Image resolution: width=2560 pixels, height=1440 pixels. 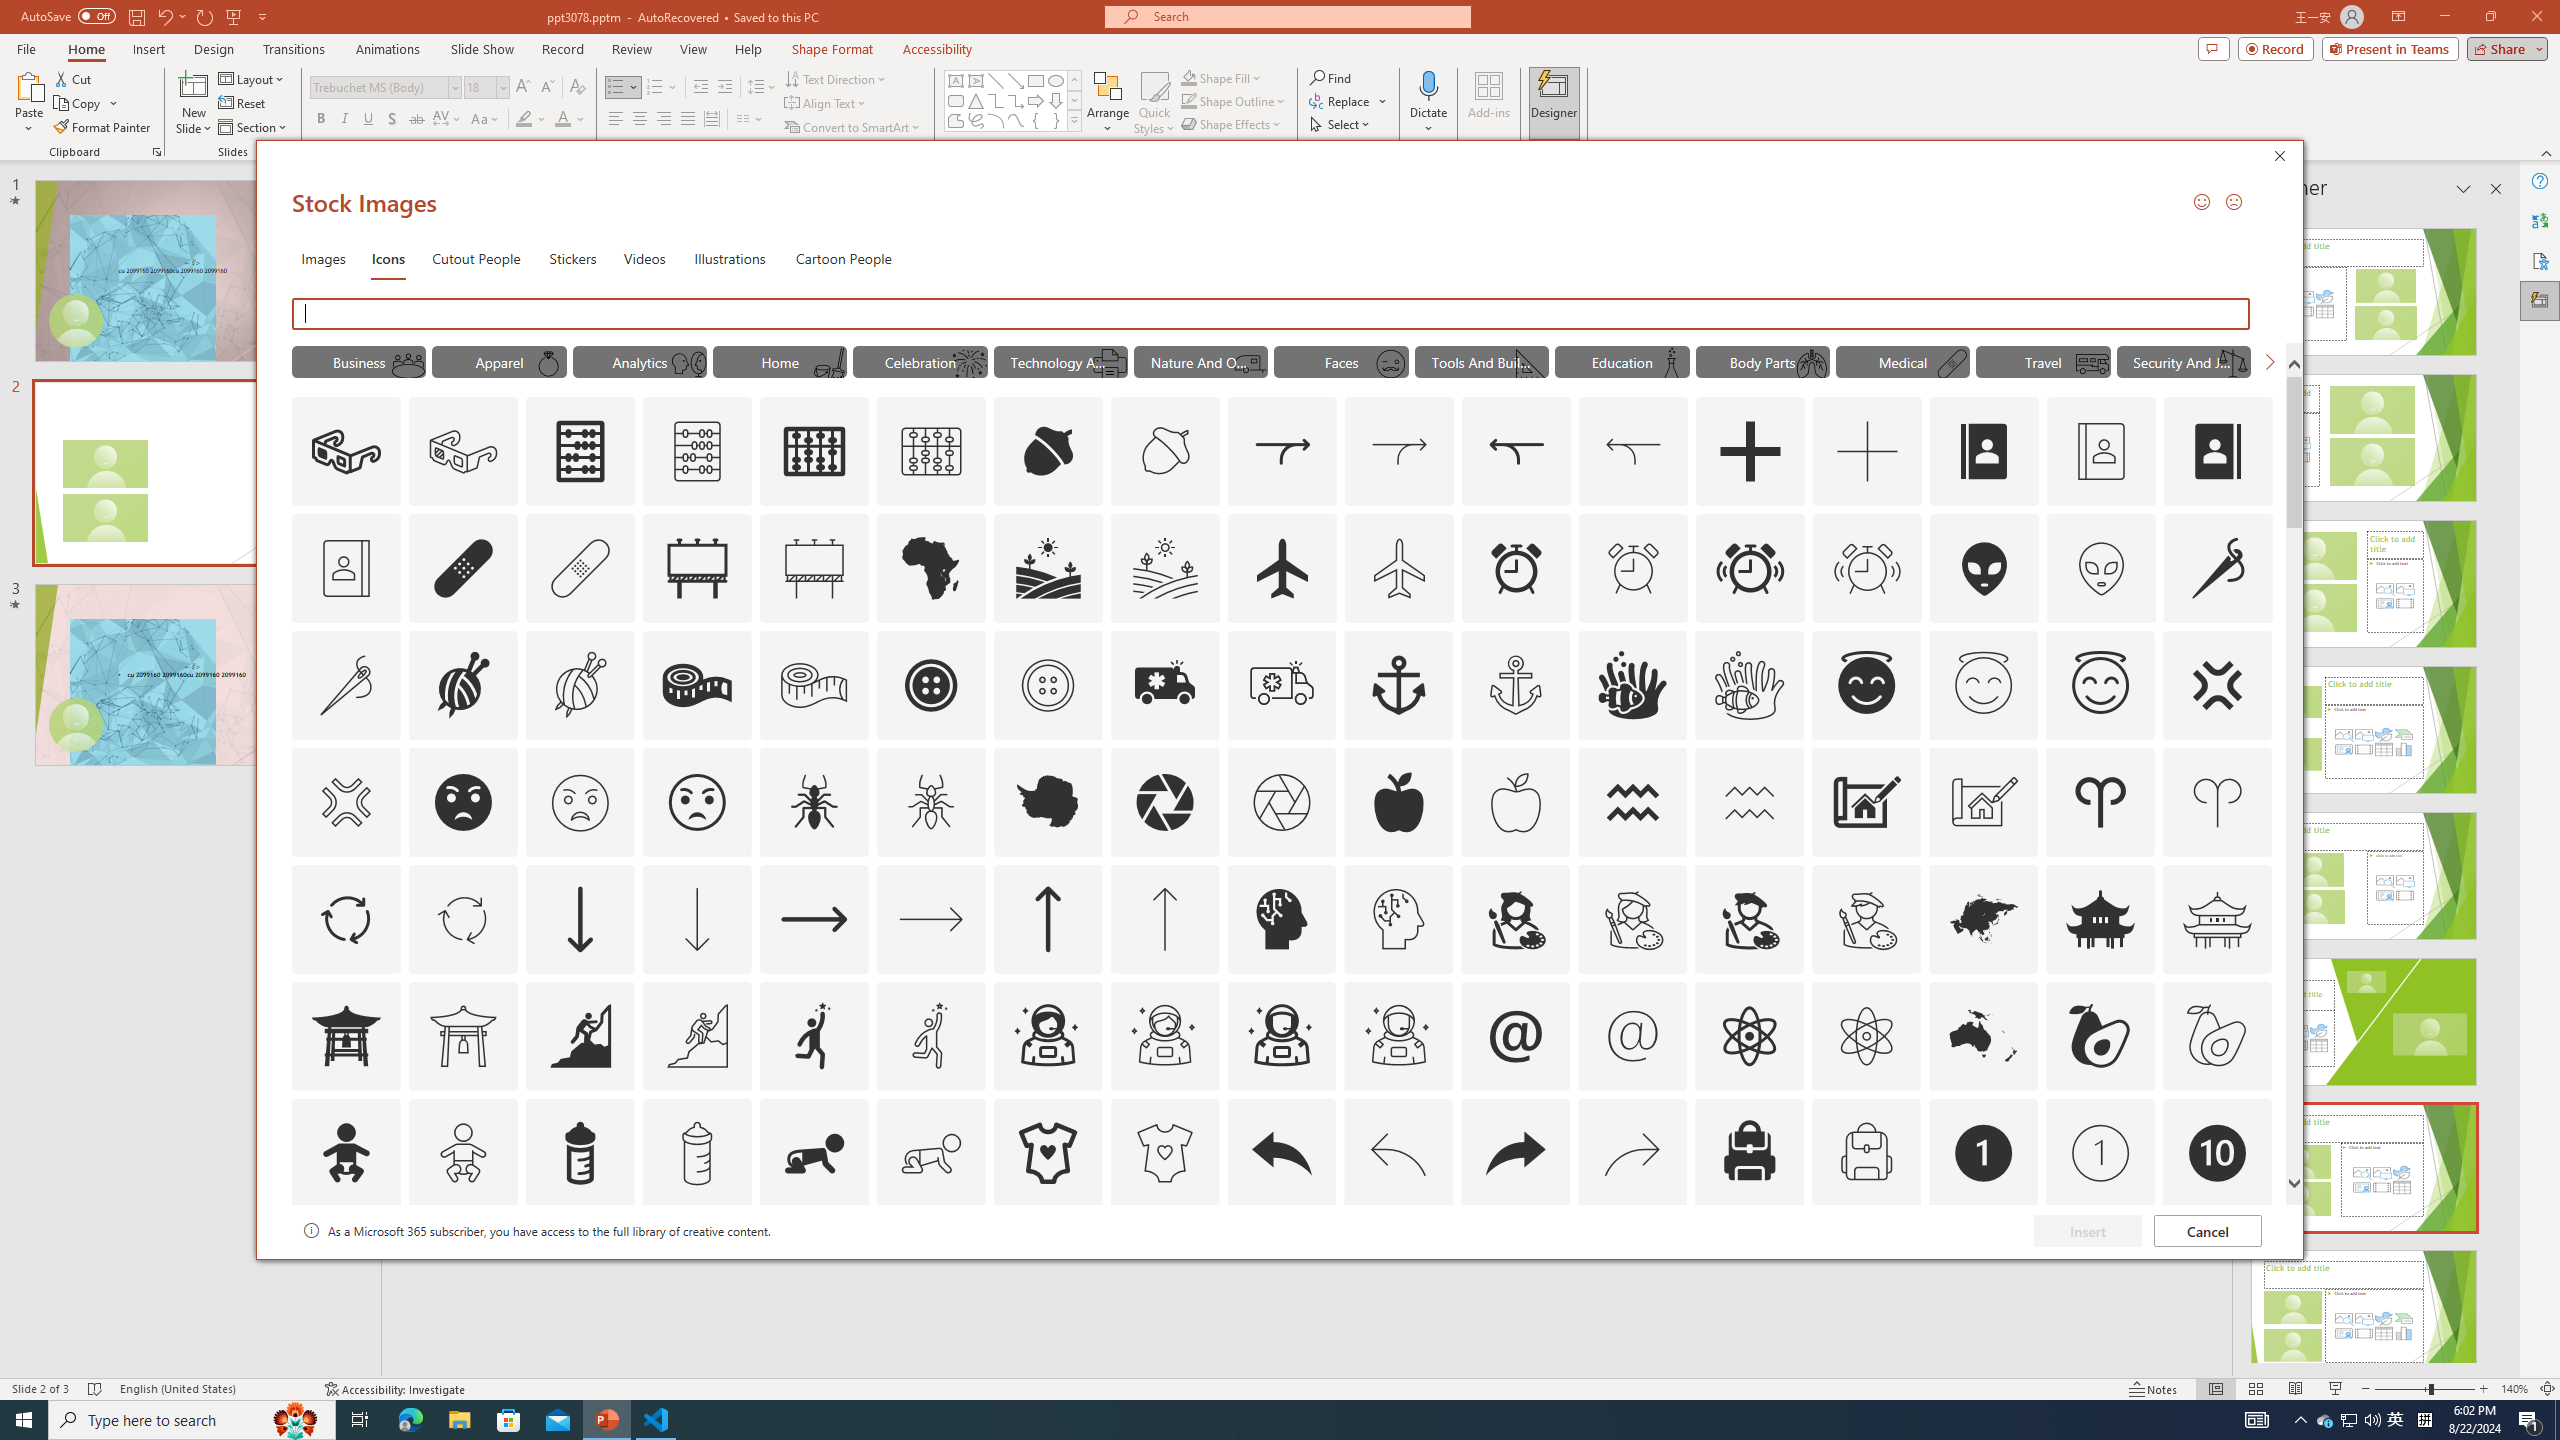 What do you see at coordinates (780, 361) in the screenshot?
I see `"Home" Icons.` at bounding box center [780, 361].